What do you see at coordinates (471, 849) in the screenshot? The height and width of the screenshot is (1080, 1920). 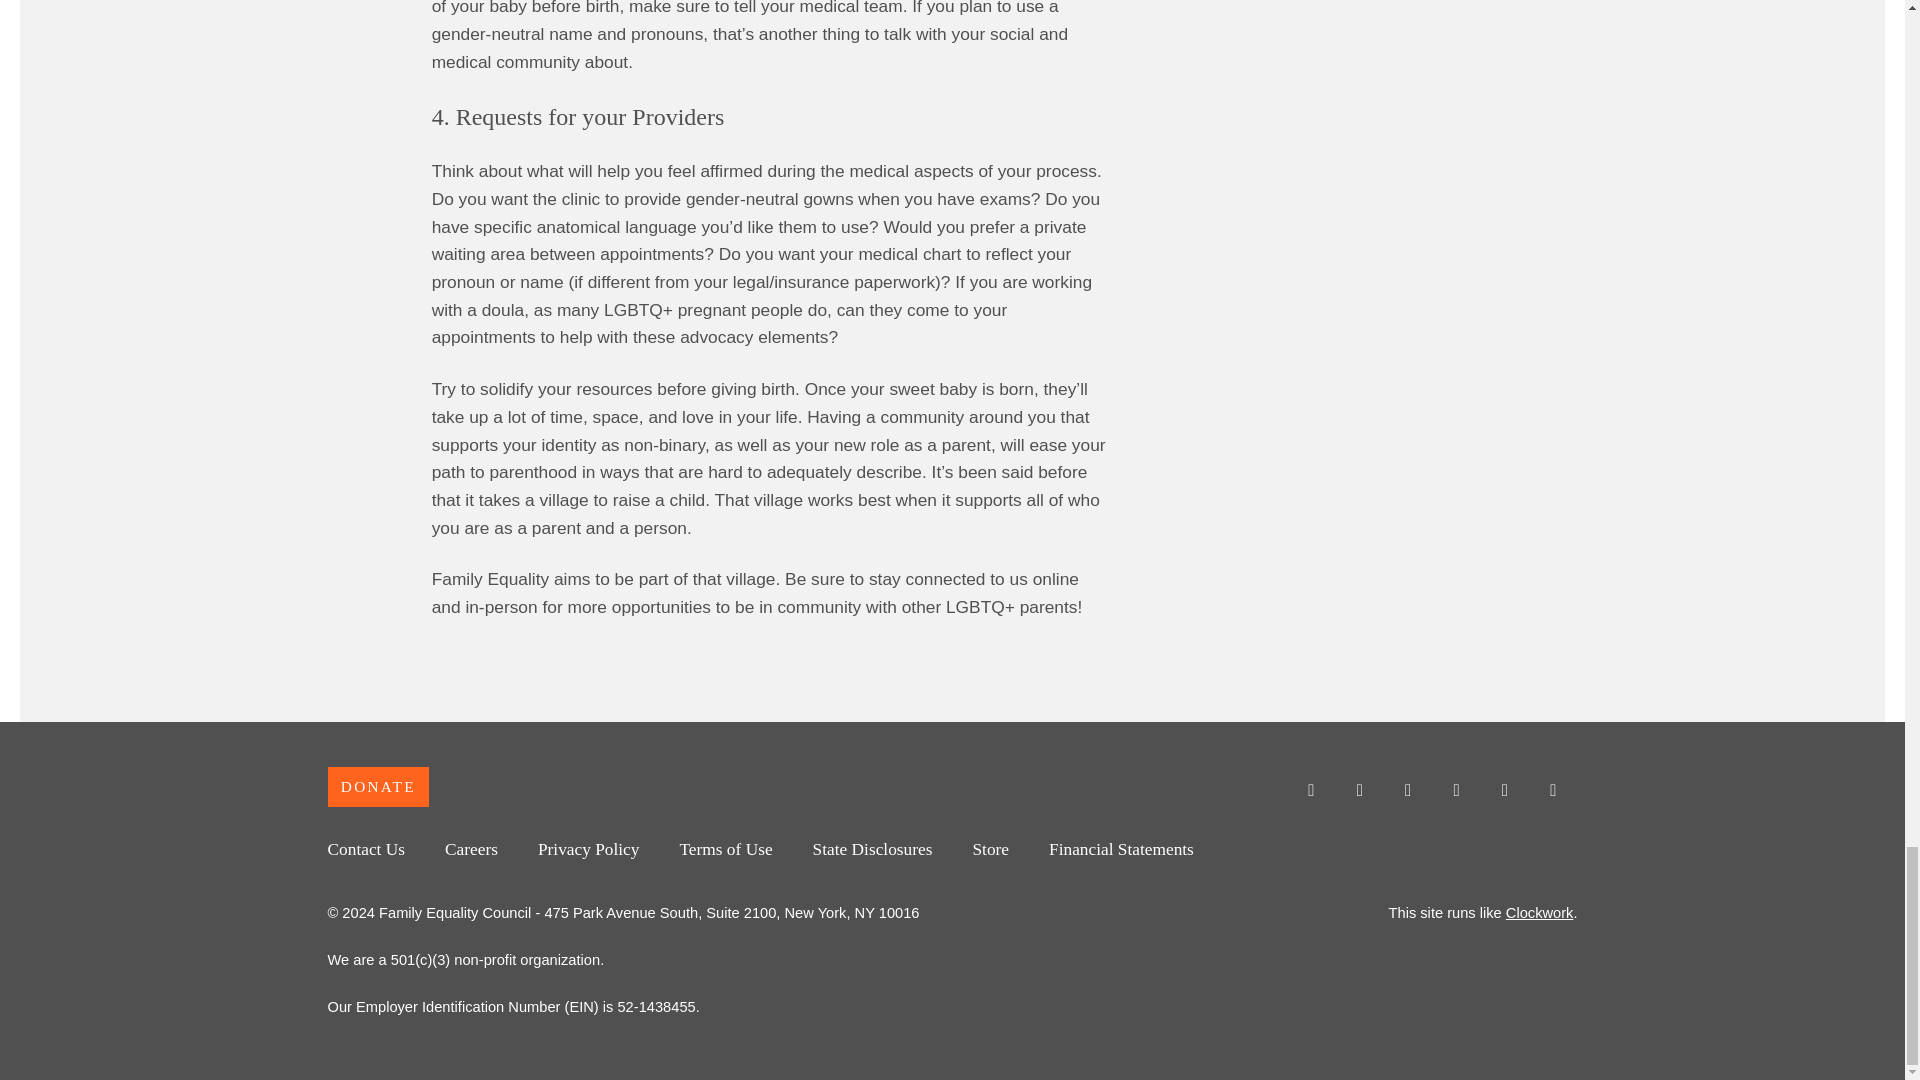 I see `Careers` at bounding box center [471, 849].